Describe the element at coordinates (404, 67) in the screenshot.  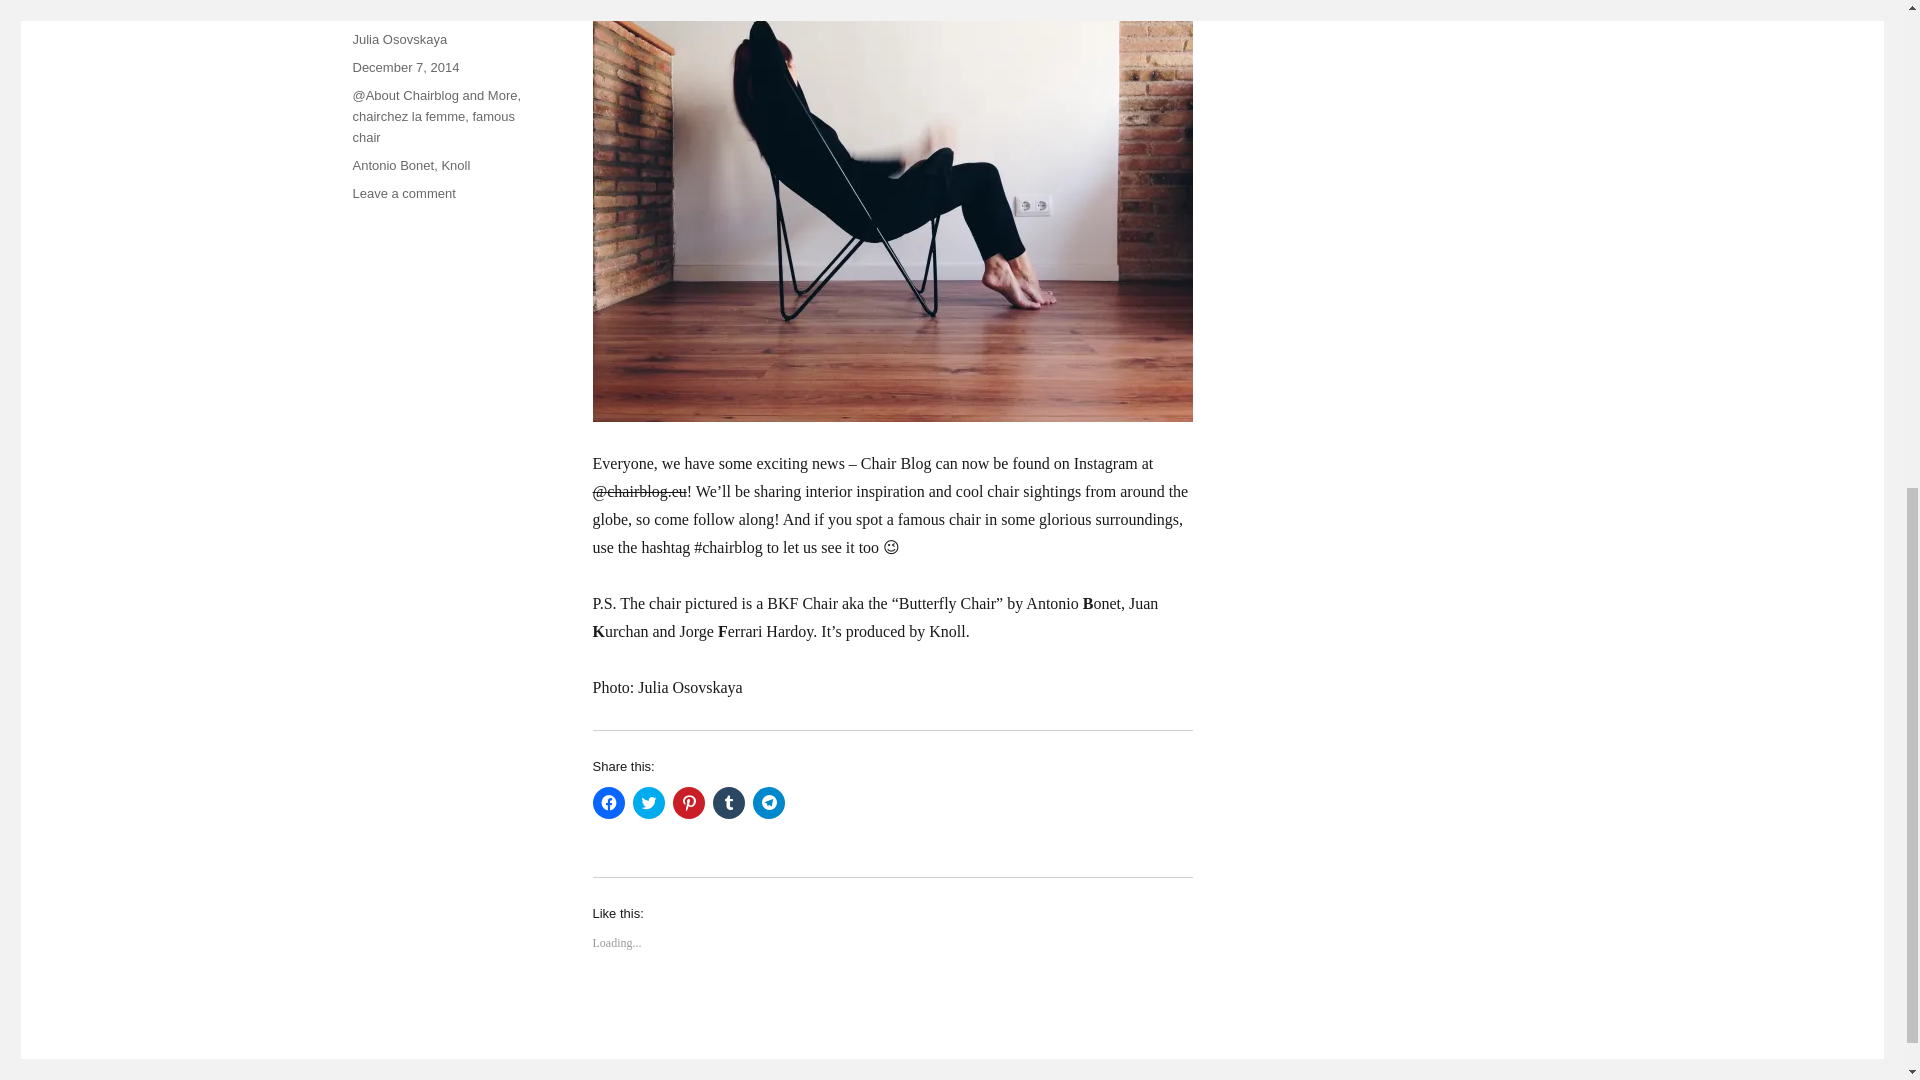
I see `Edited` at that location.